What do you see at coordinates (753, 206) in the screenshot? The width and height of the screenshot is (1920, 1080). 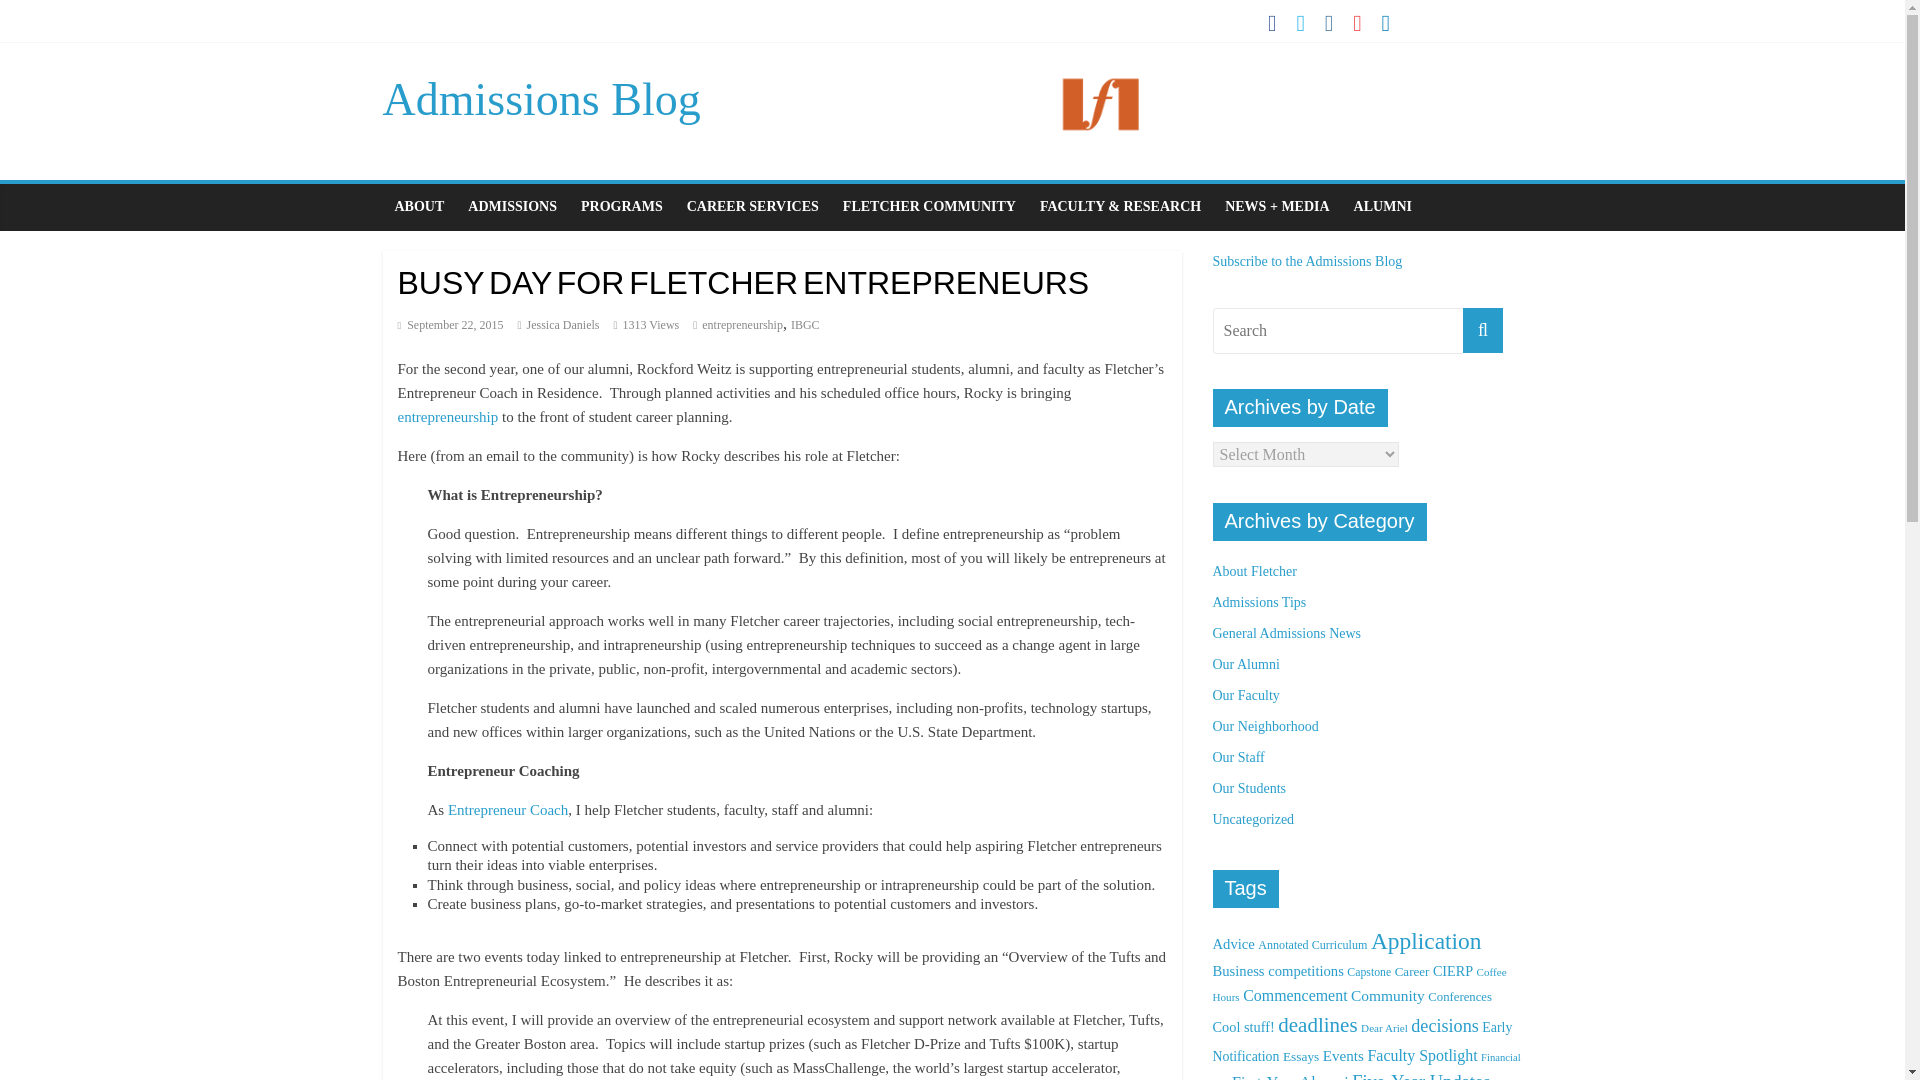 I see `CAREER SERVICES` at bounding box center [753, 206].